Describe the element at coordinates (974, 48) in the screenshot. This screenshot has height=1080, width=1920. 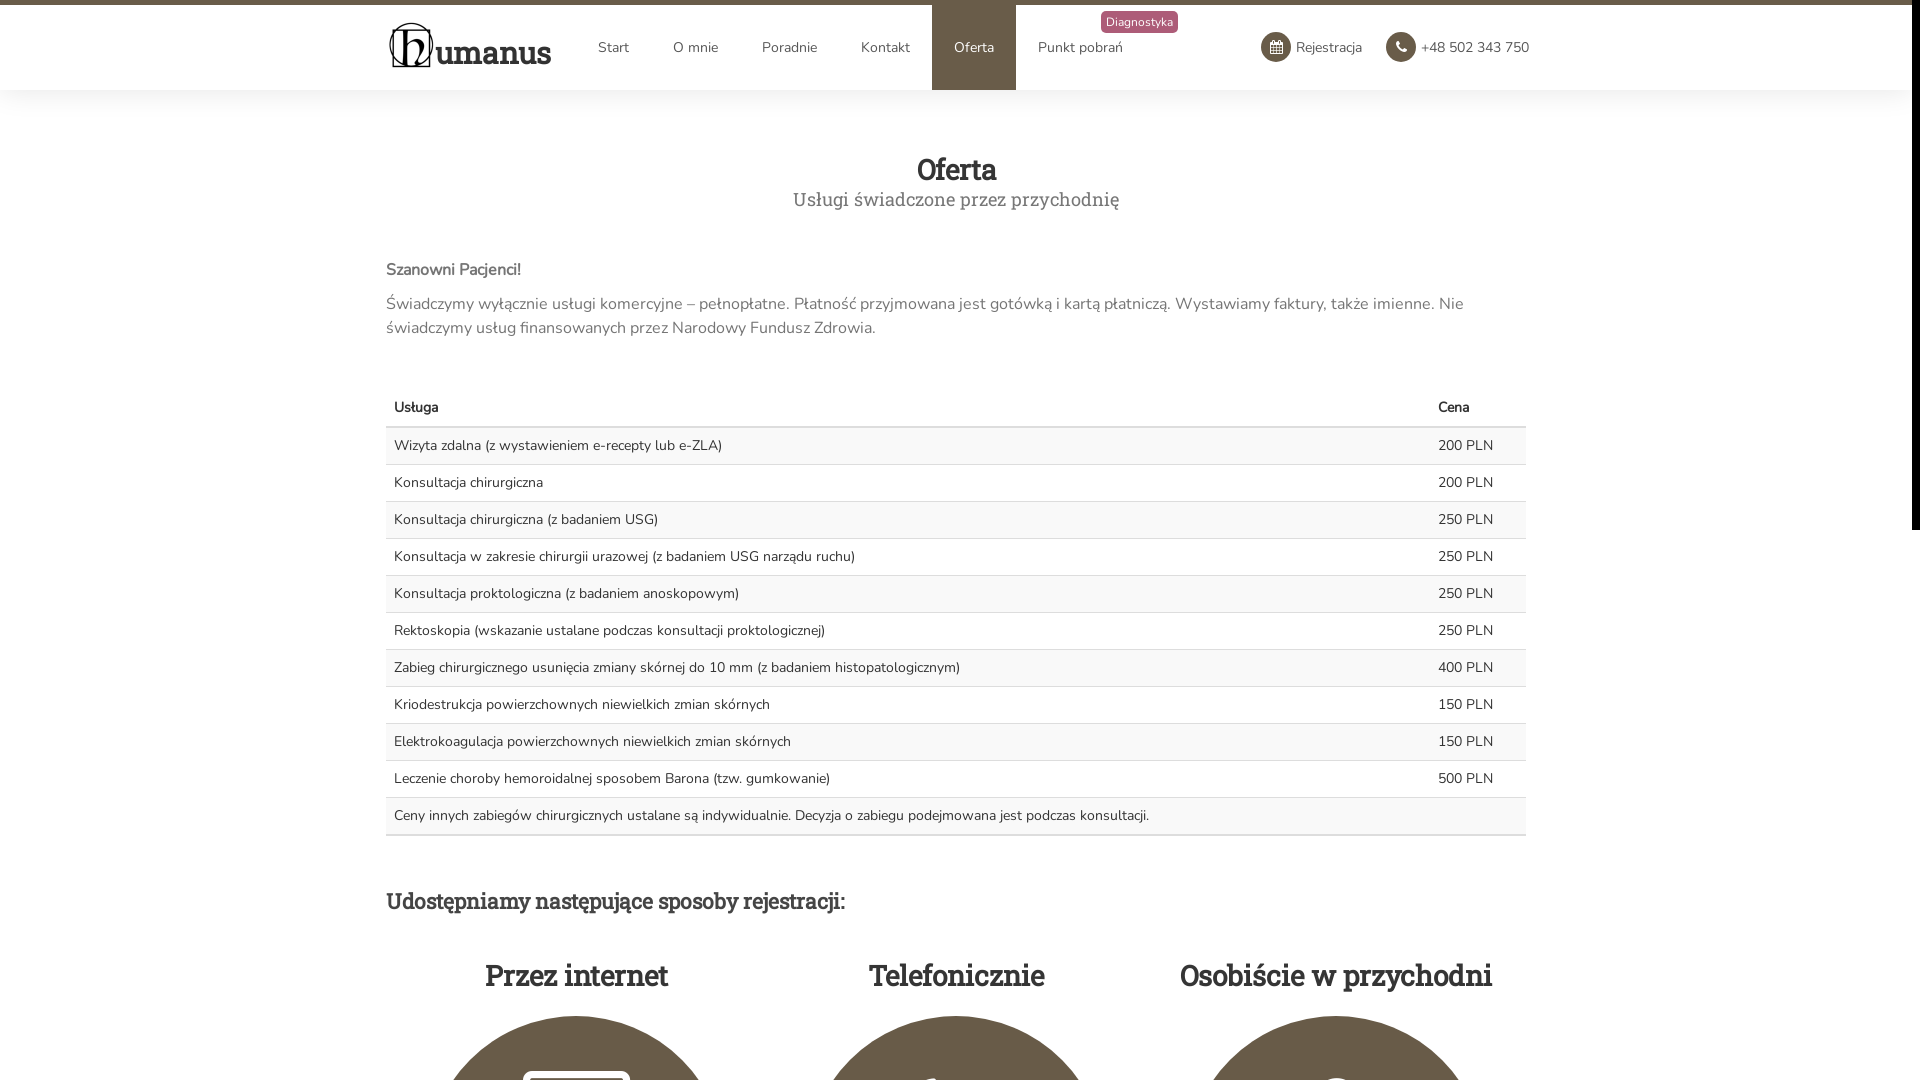
I see `Oferta` at that location.